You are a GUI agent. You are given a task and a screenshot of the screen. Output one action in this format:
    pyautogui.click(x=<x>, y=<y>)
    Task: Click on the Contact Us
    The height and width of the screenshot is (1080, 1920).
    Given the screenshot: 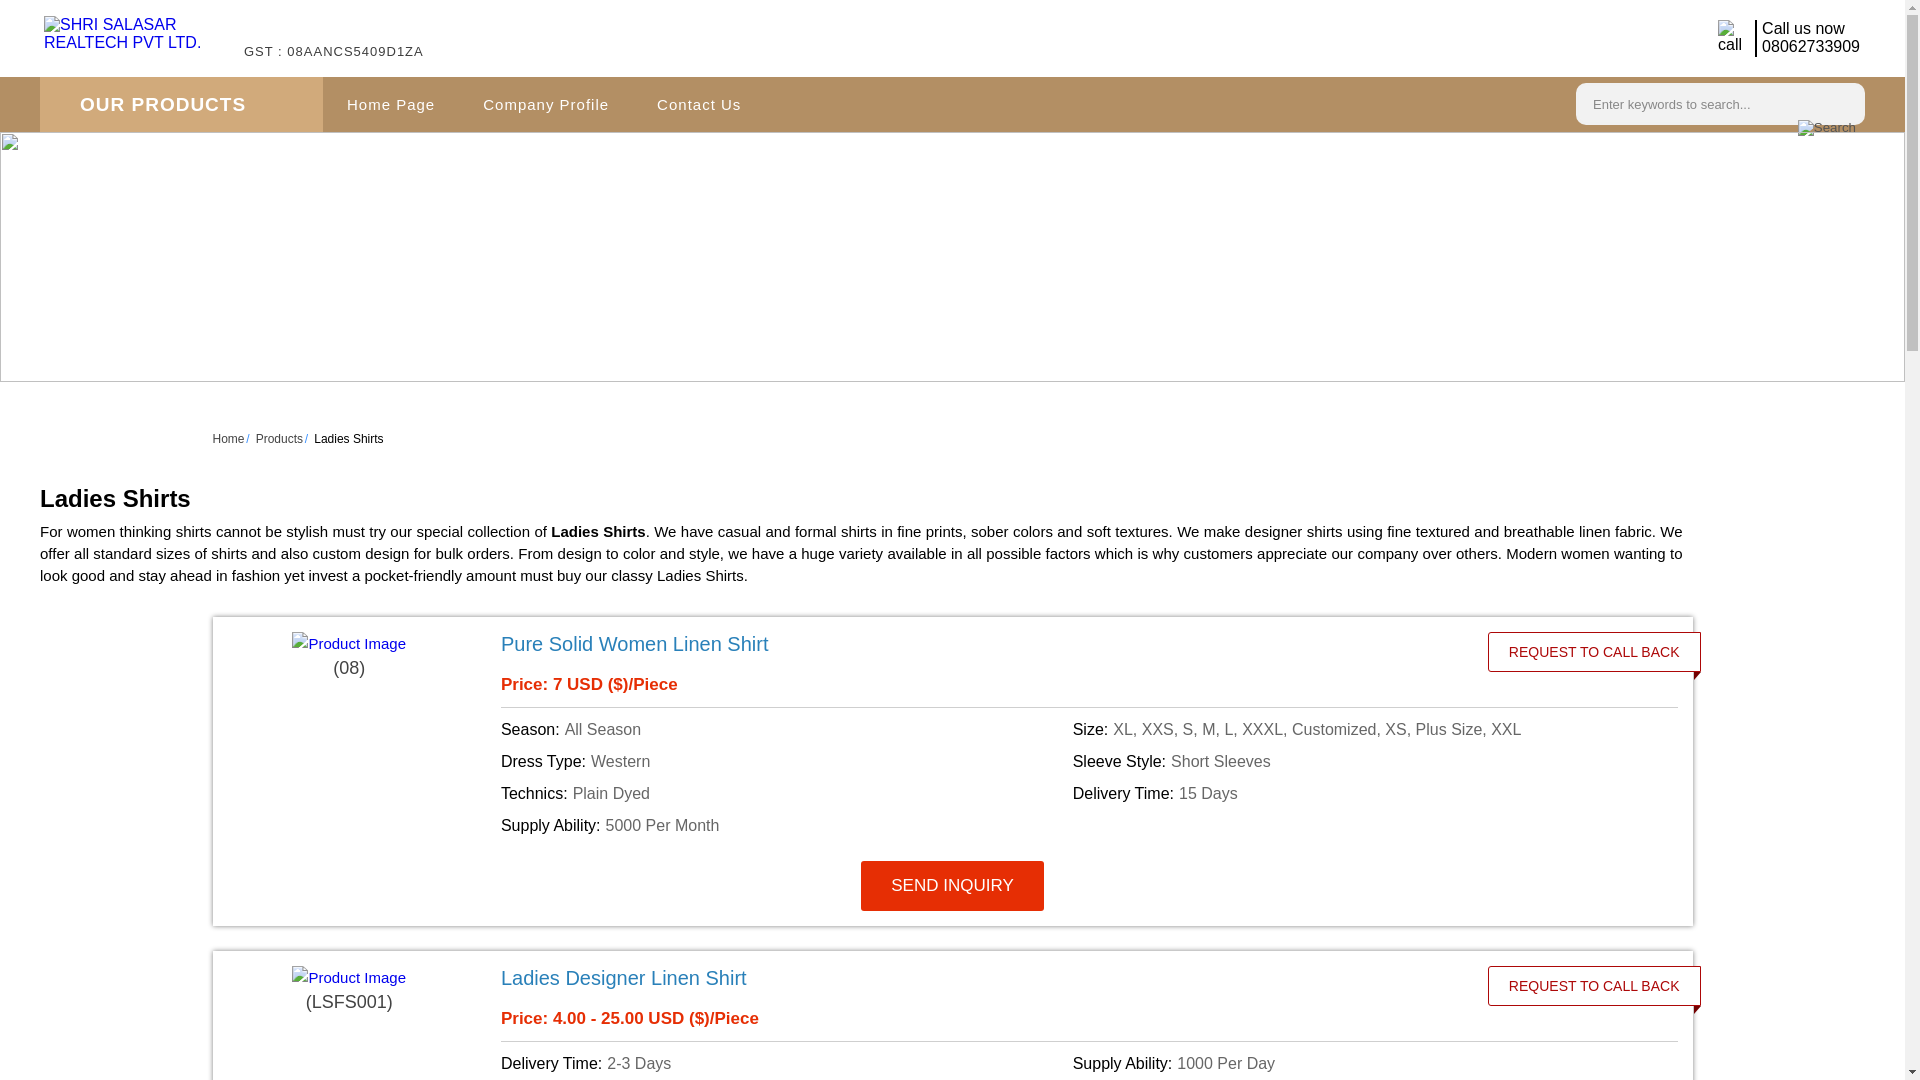 What is the action you would take?
    pyautogui.click(x=698, y=104)
    